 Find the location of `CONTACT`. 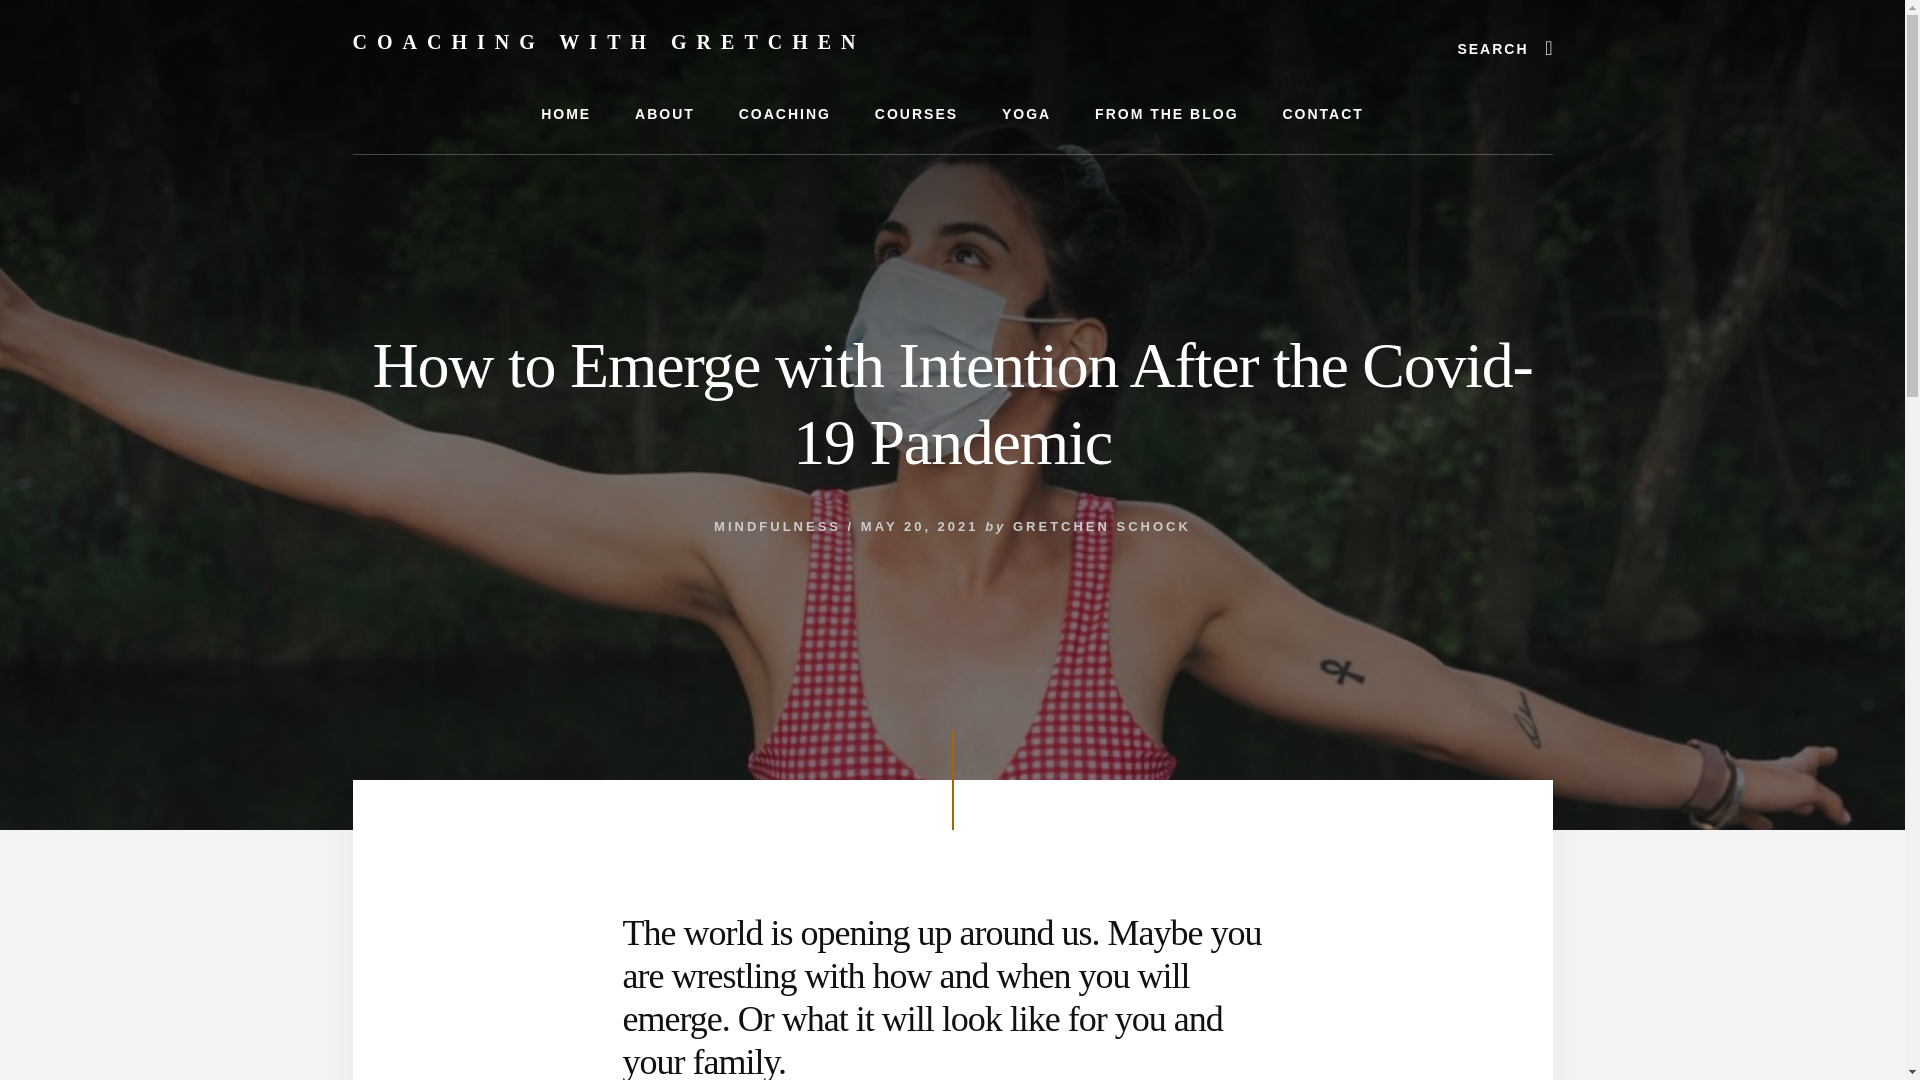

CONTACT is located at coordinates (1322, 114).